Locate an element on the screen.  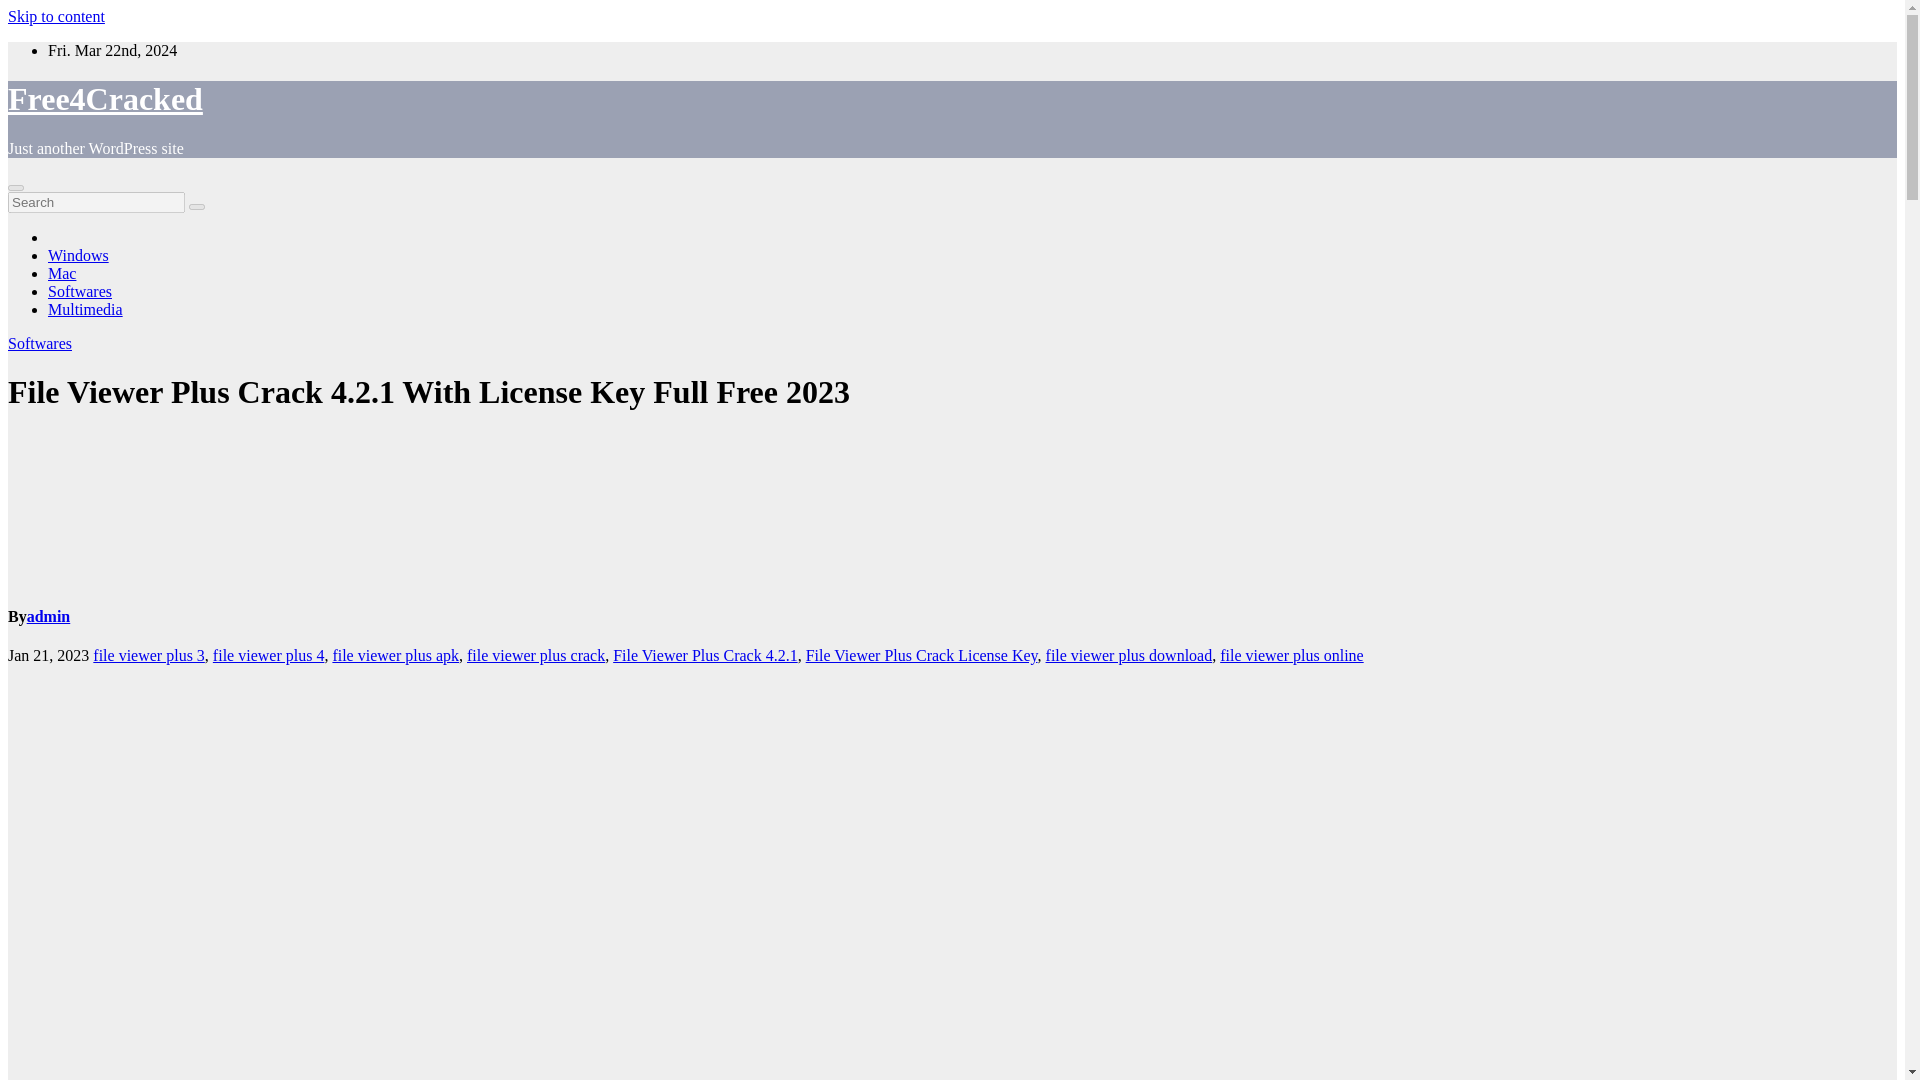
Skip to content is located at coordinates (56, 16).